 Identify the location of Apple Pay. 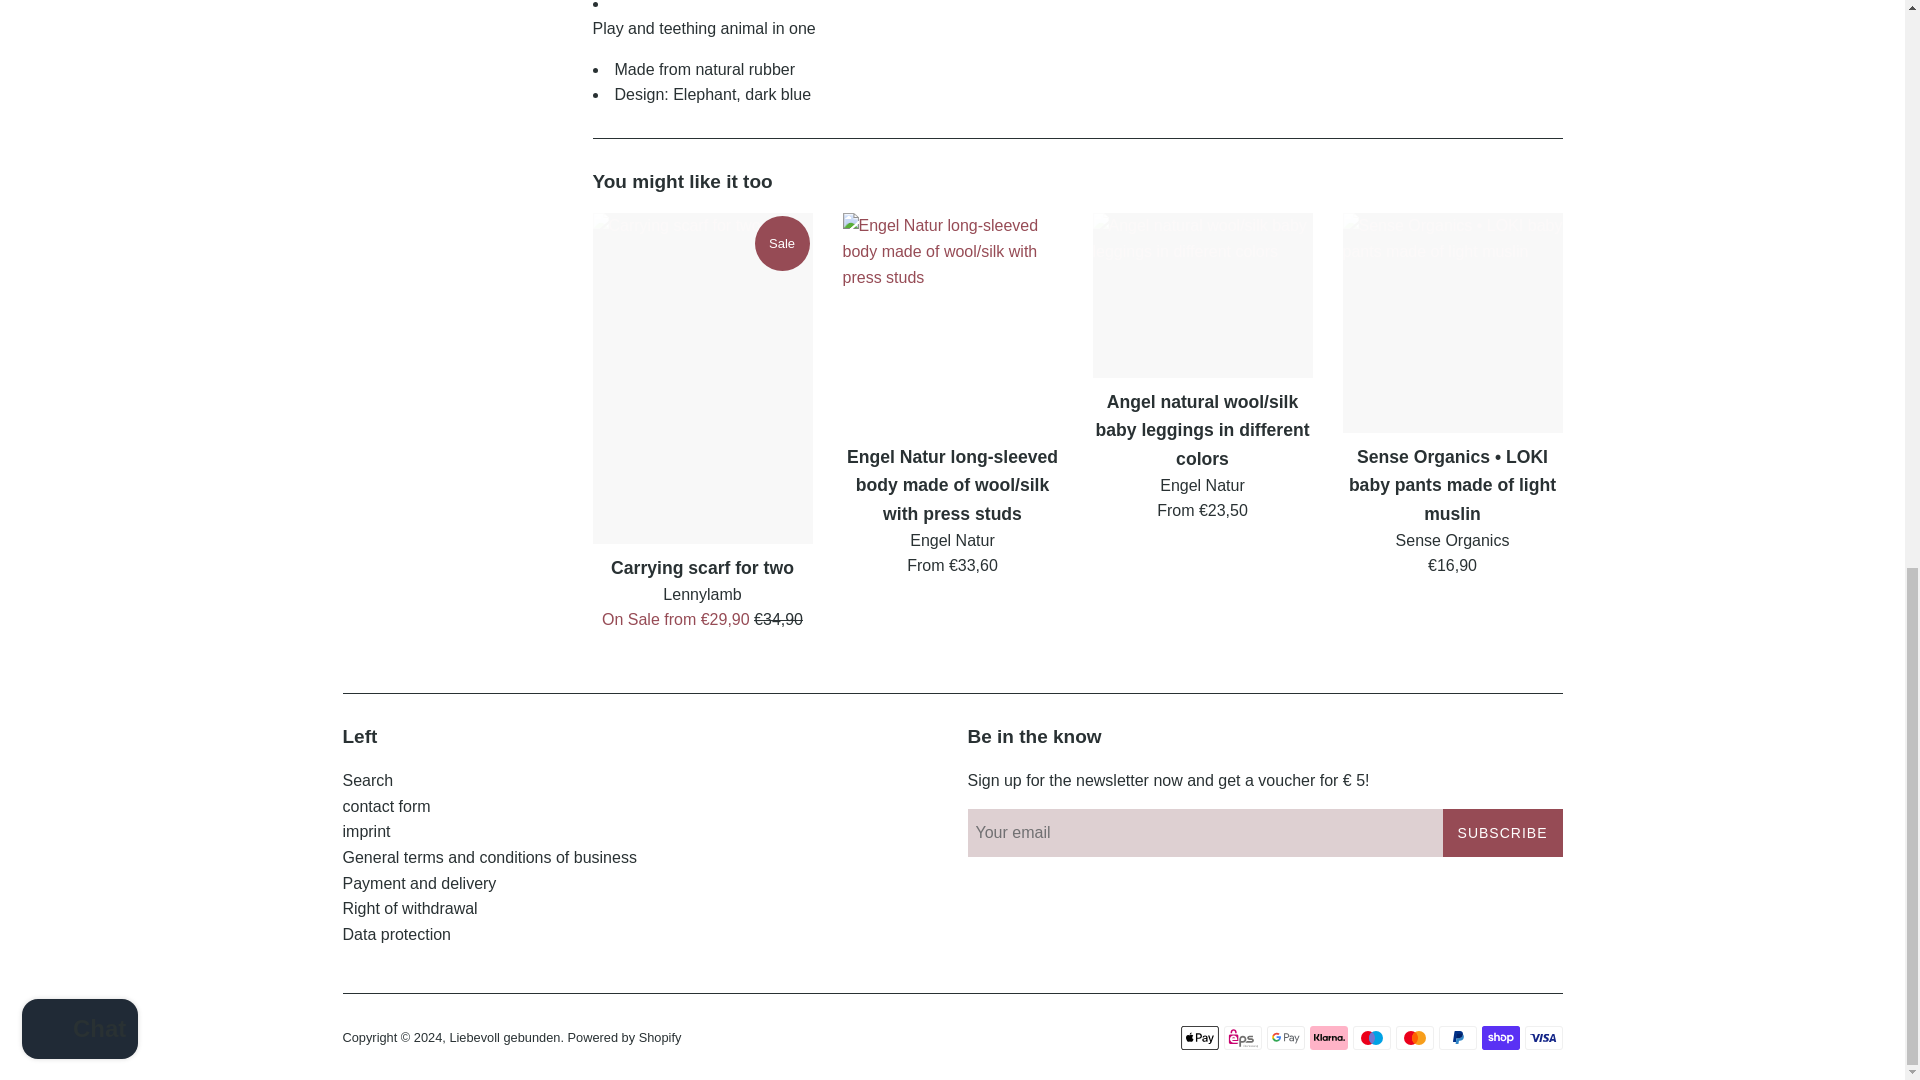
(1198, 1038).